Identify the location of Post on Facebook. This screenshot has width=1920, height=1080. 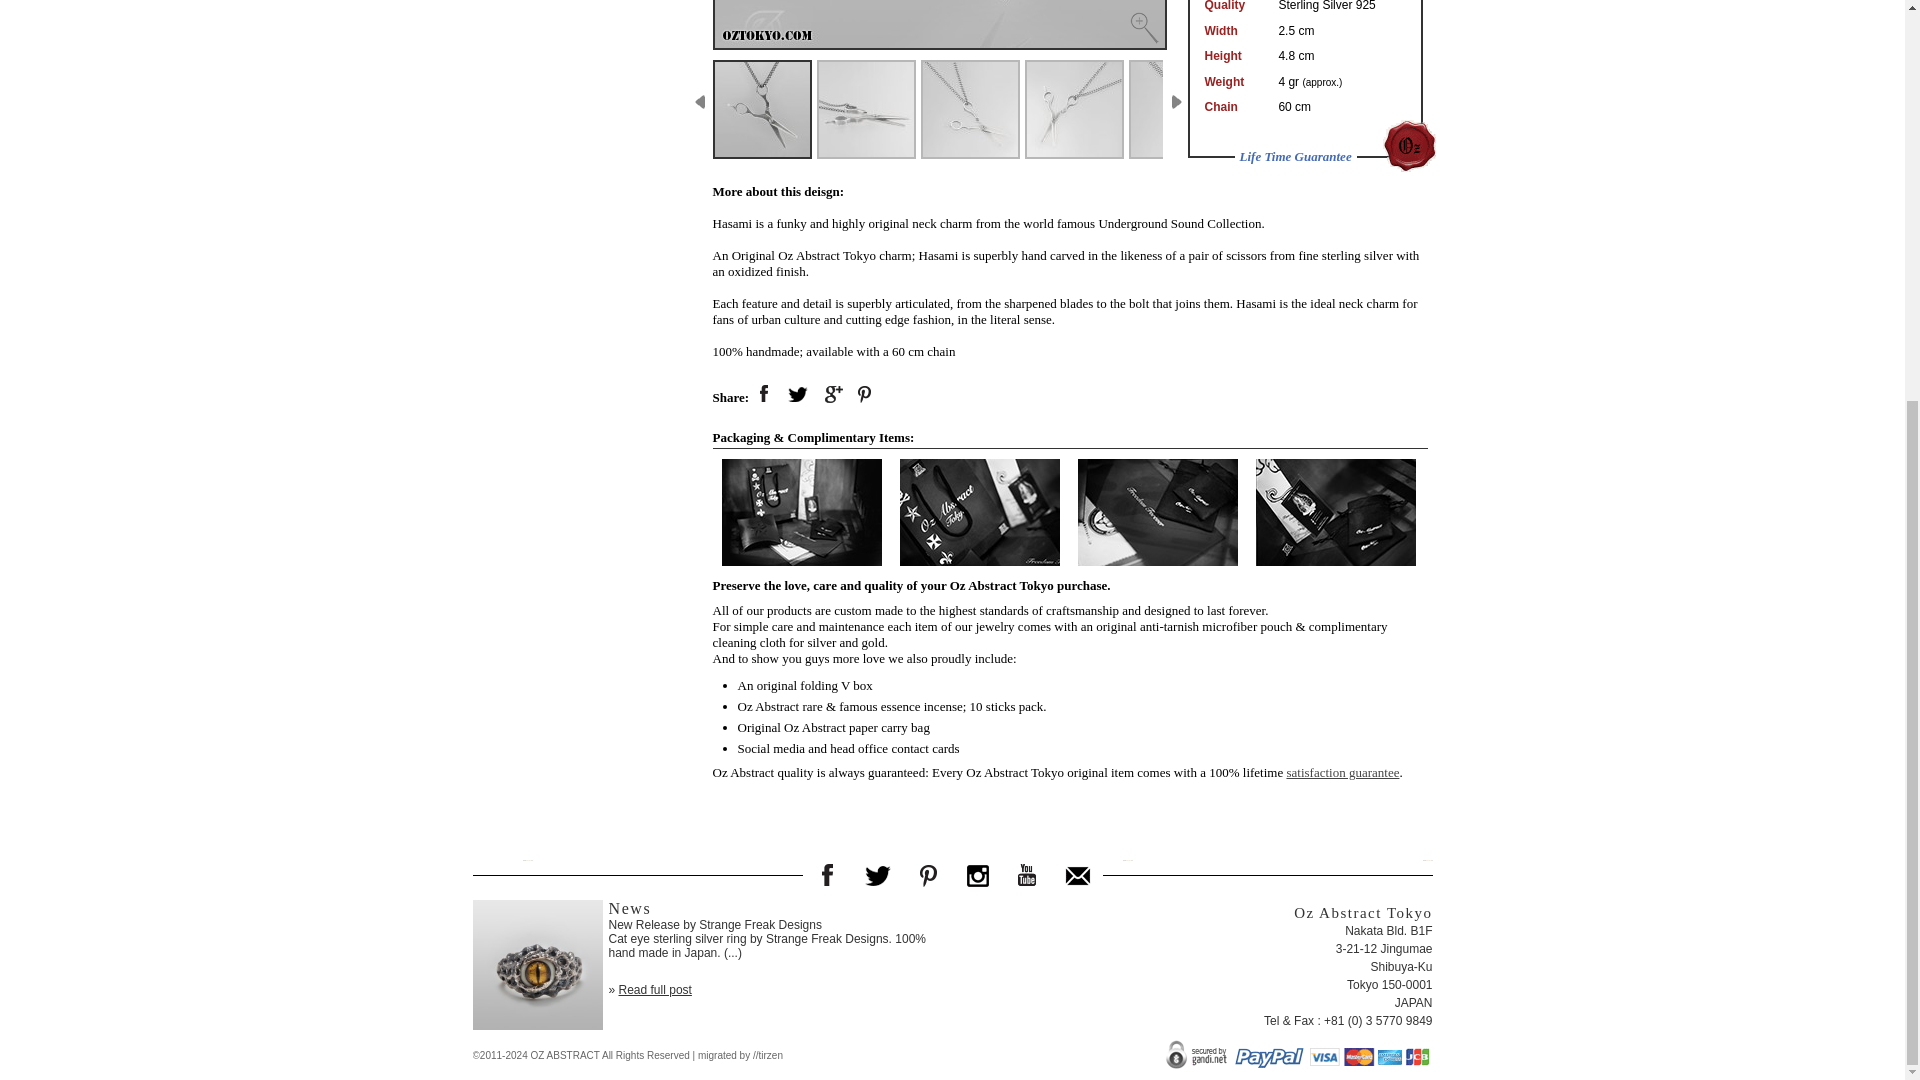
(764, 395).